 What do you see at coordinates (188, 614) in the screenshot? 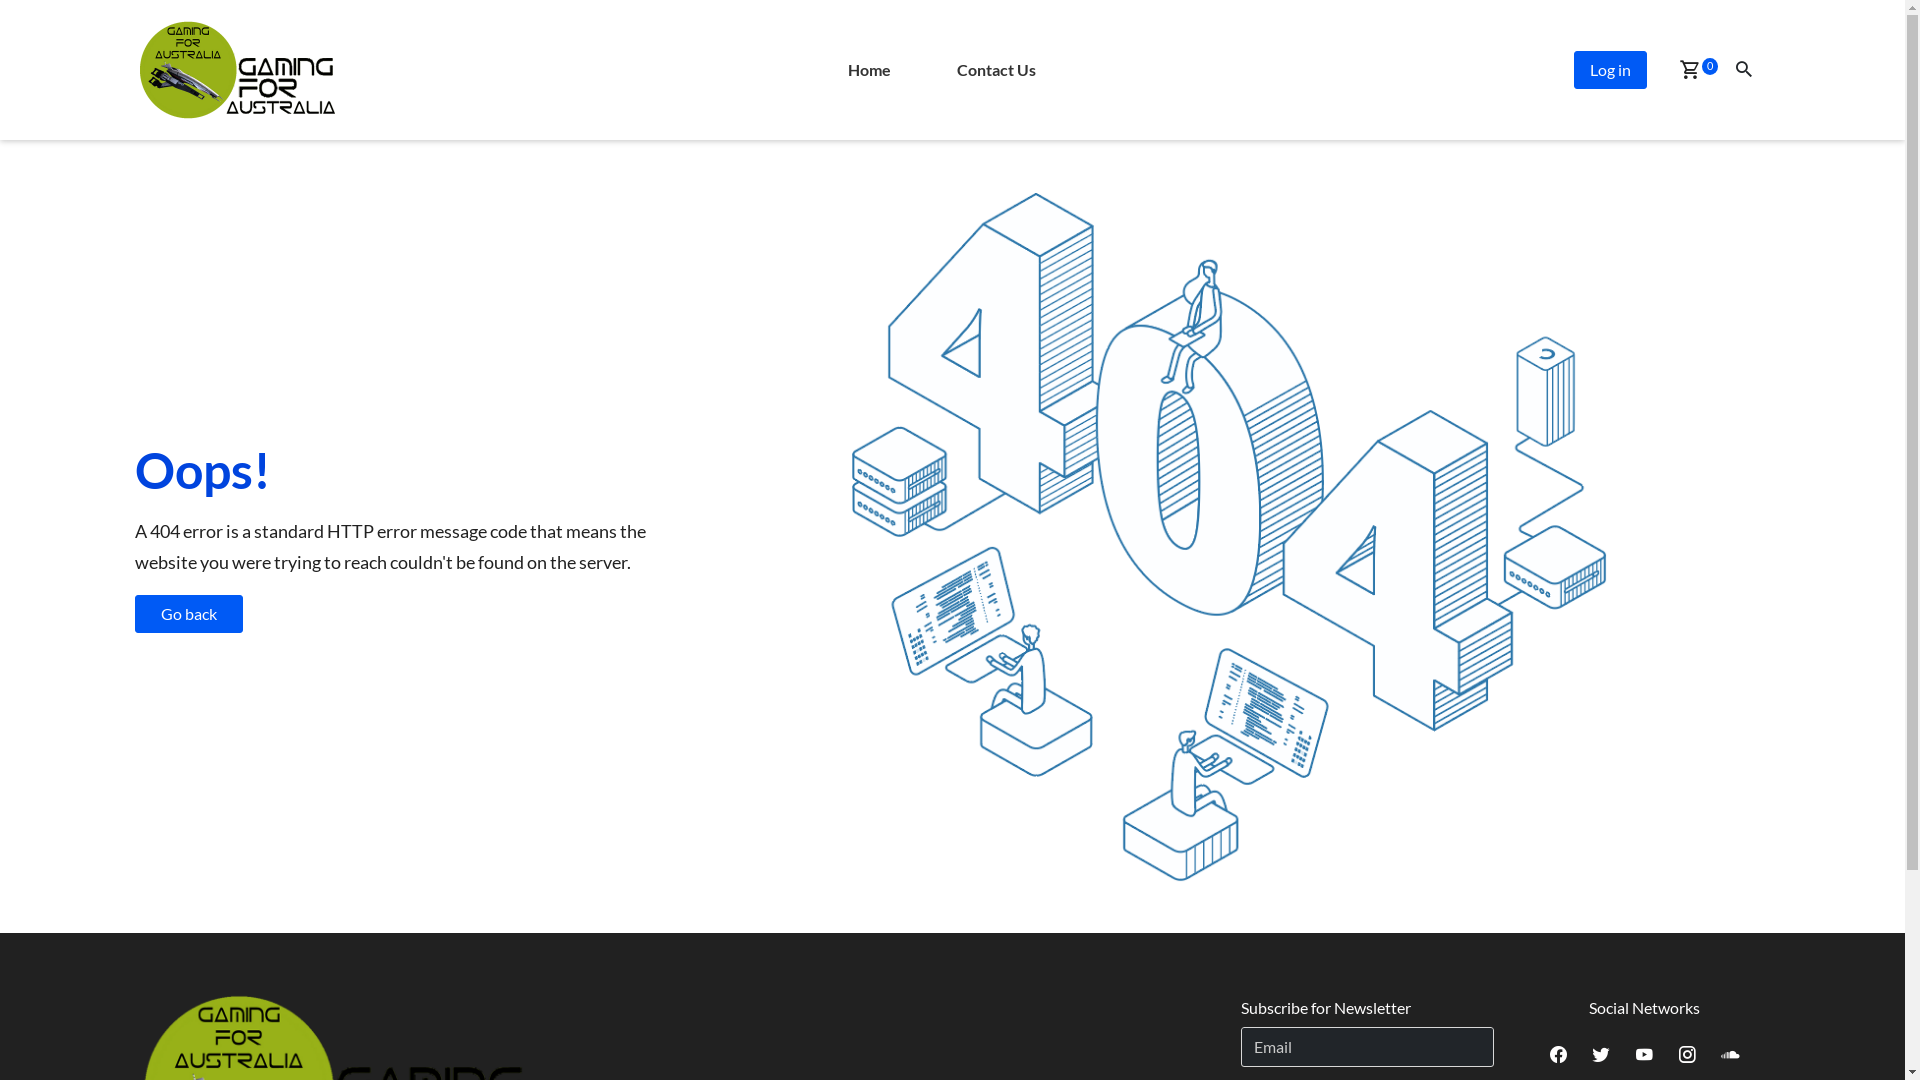
I see `Go back` at bounding box center [188, 614].